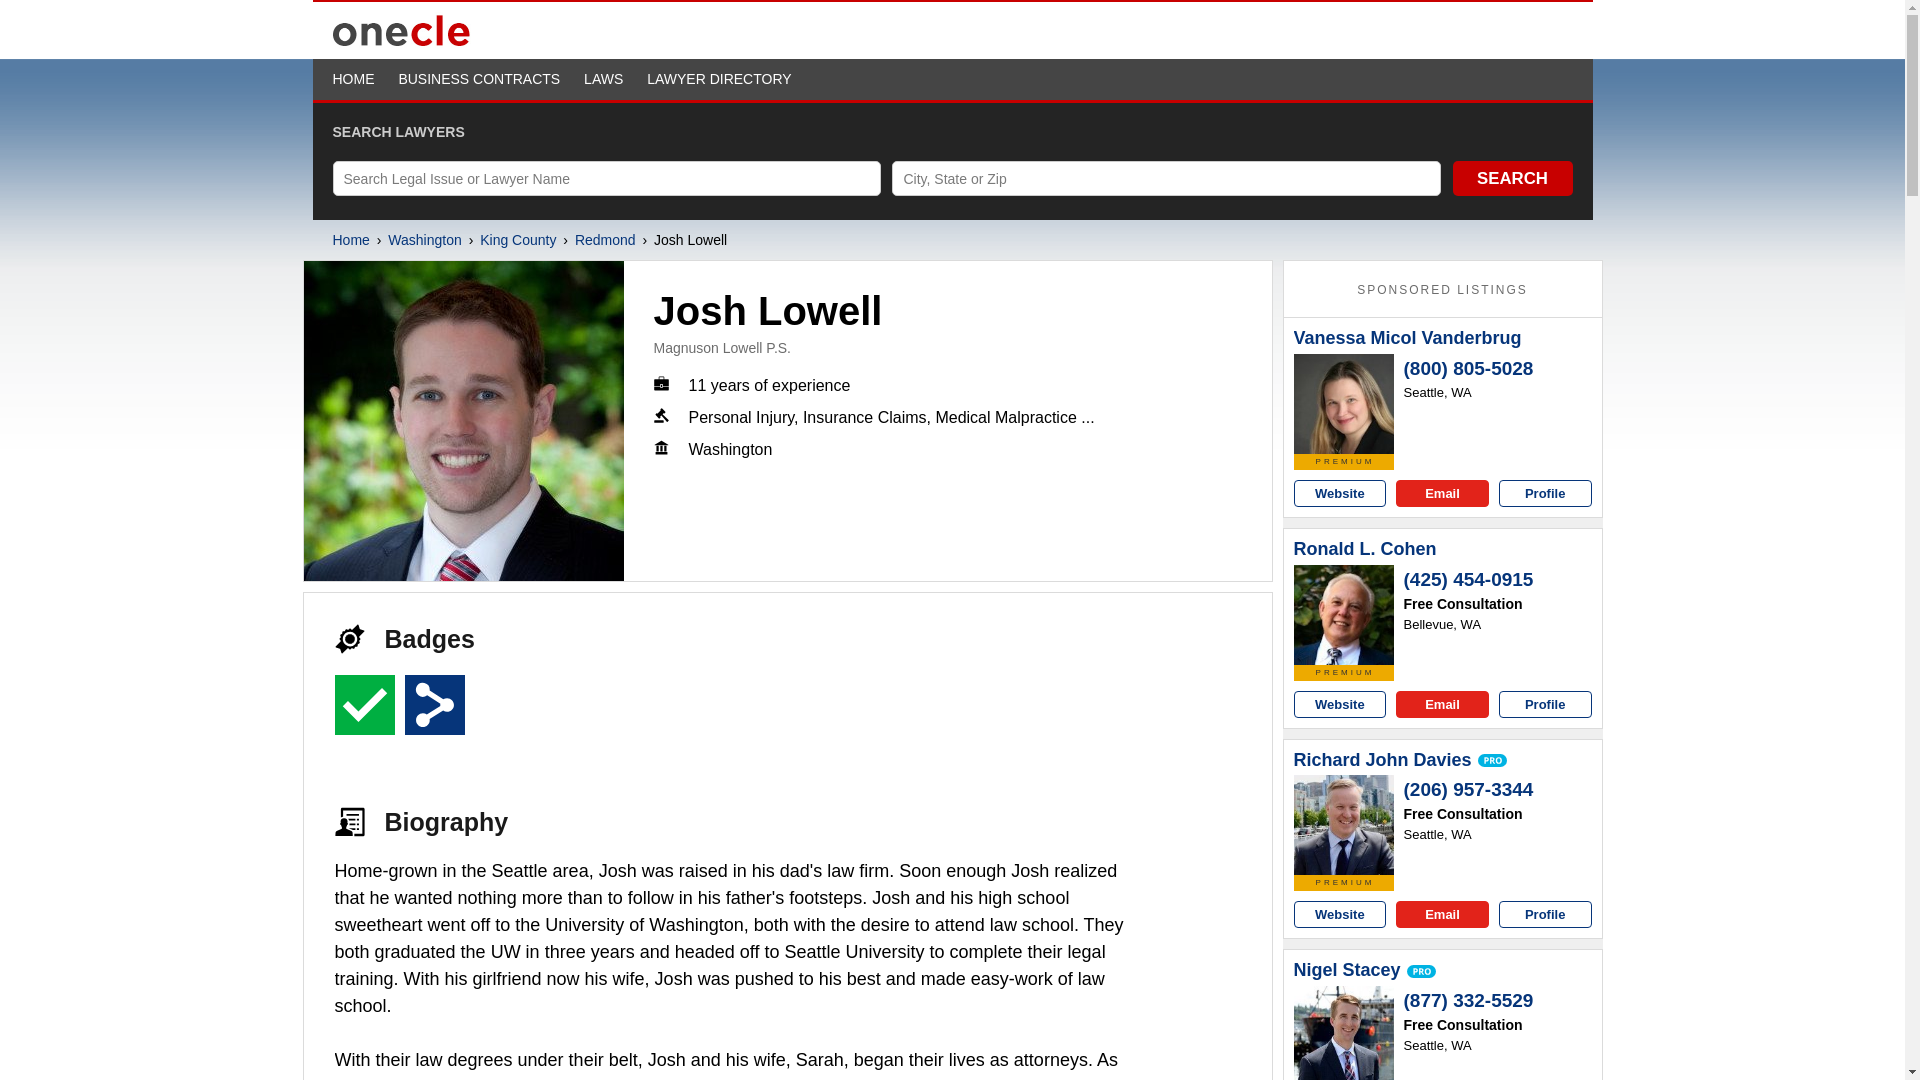  Describe the element at coordinates (478, 79) in the screenshot. I see `BUSINESS CONTRACTS` at that location.